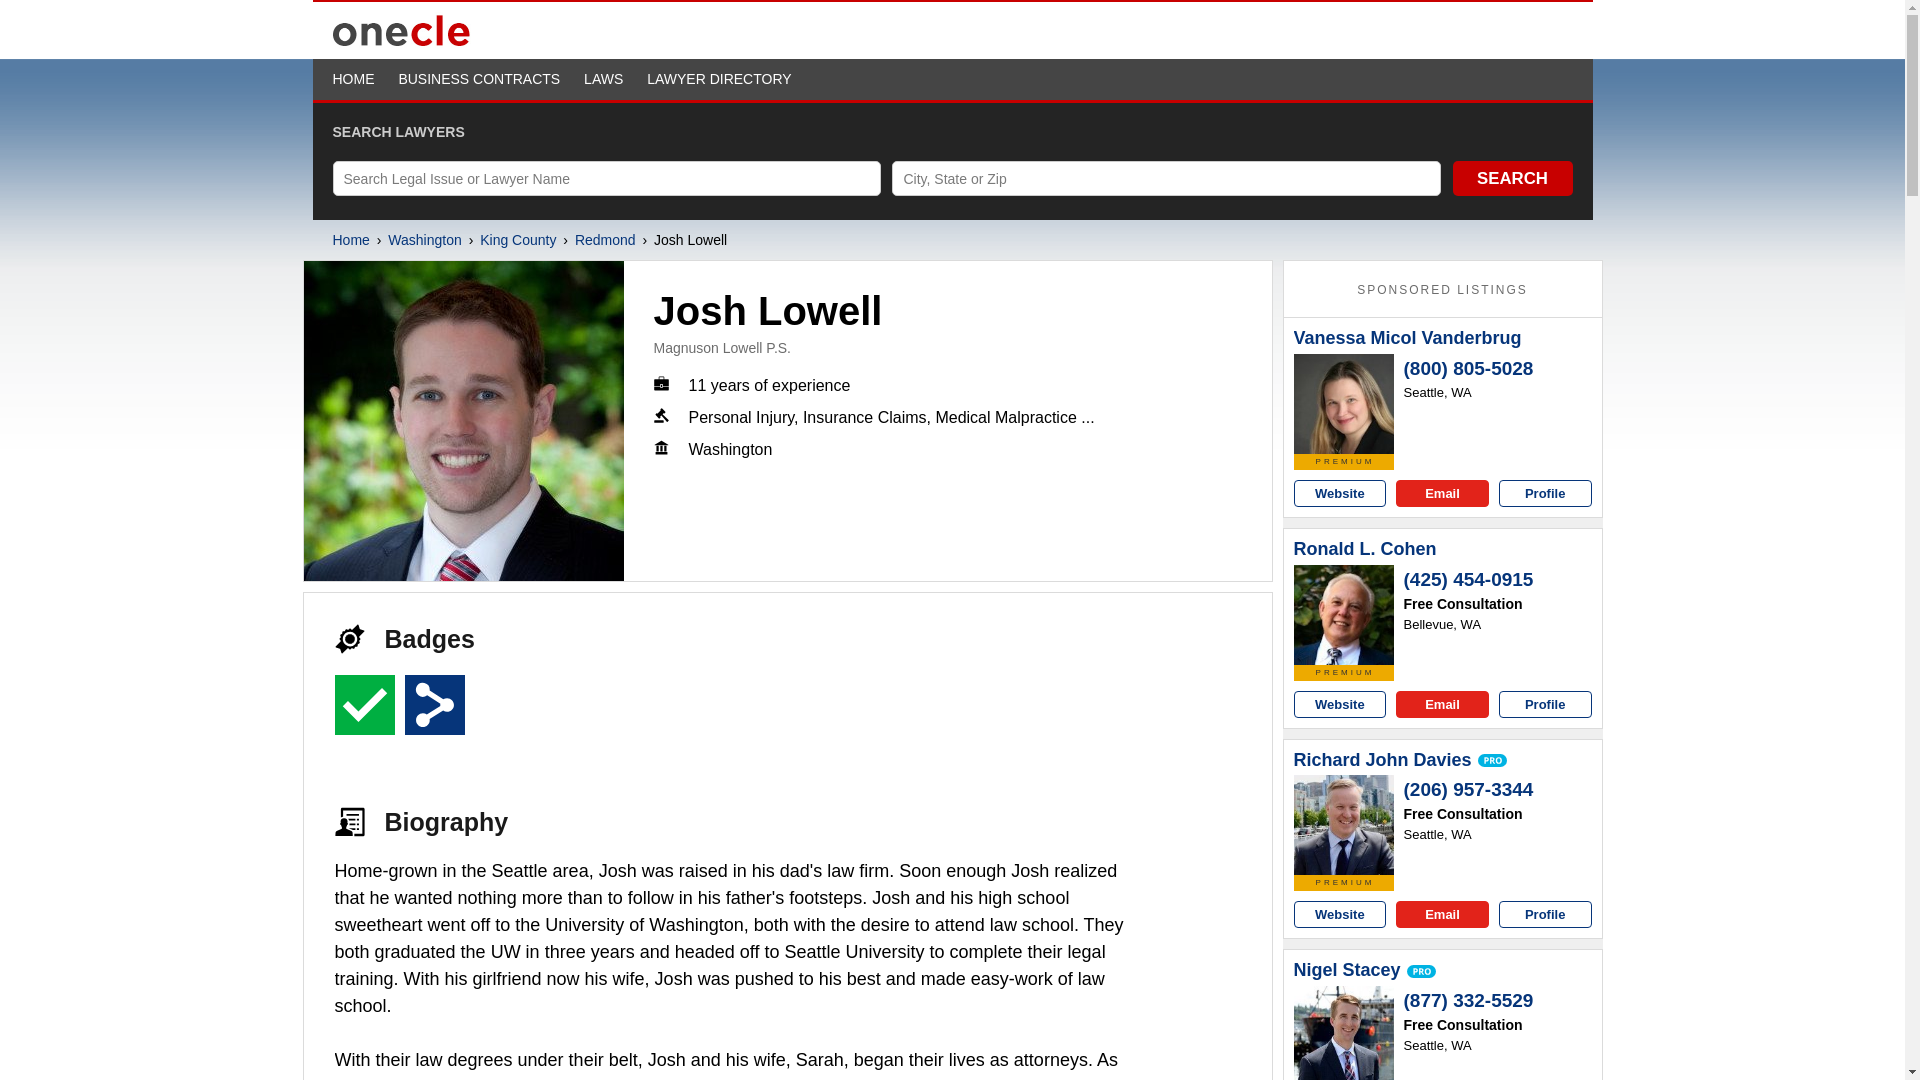  Describe the element at coordinates (478, 79) in the screenshot. I see `BUSINESS CONTRACTS` at that location.